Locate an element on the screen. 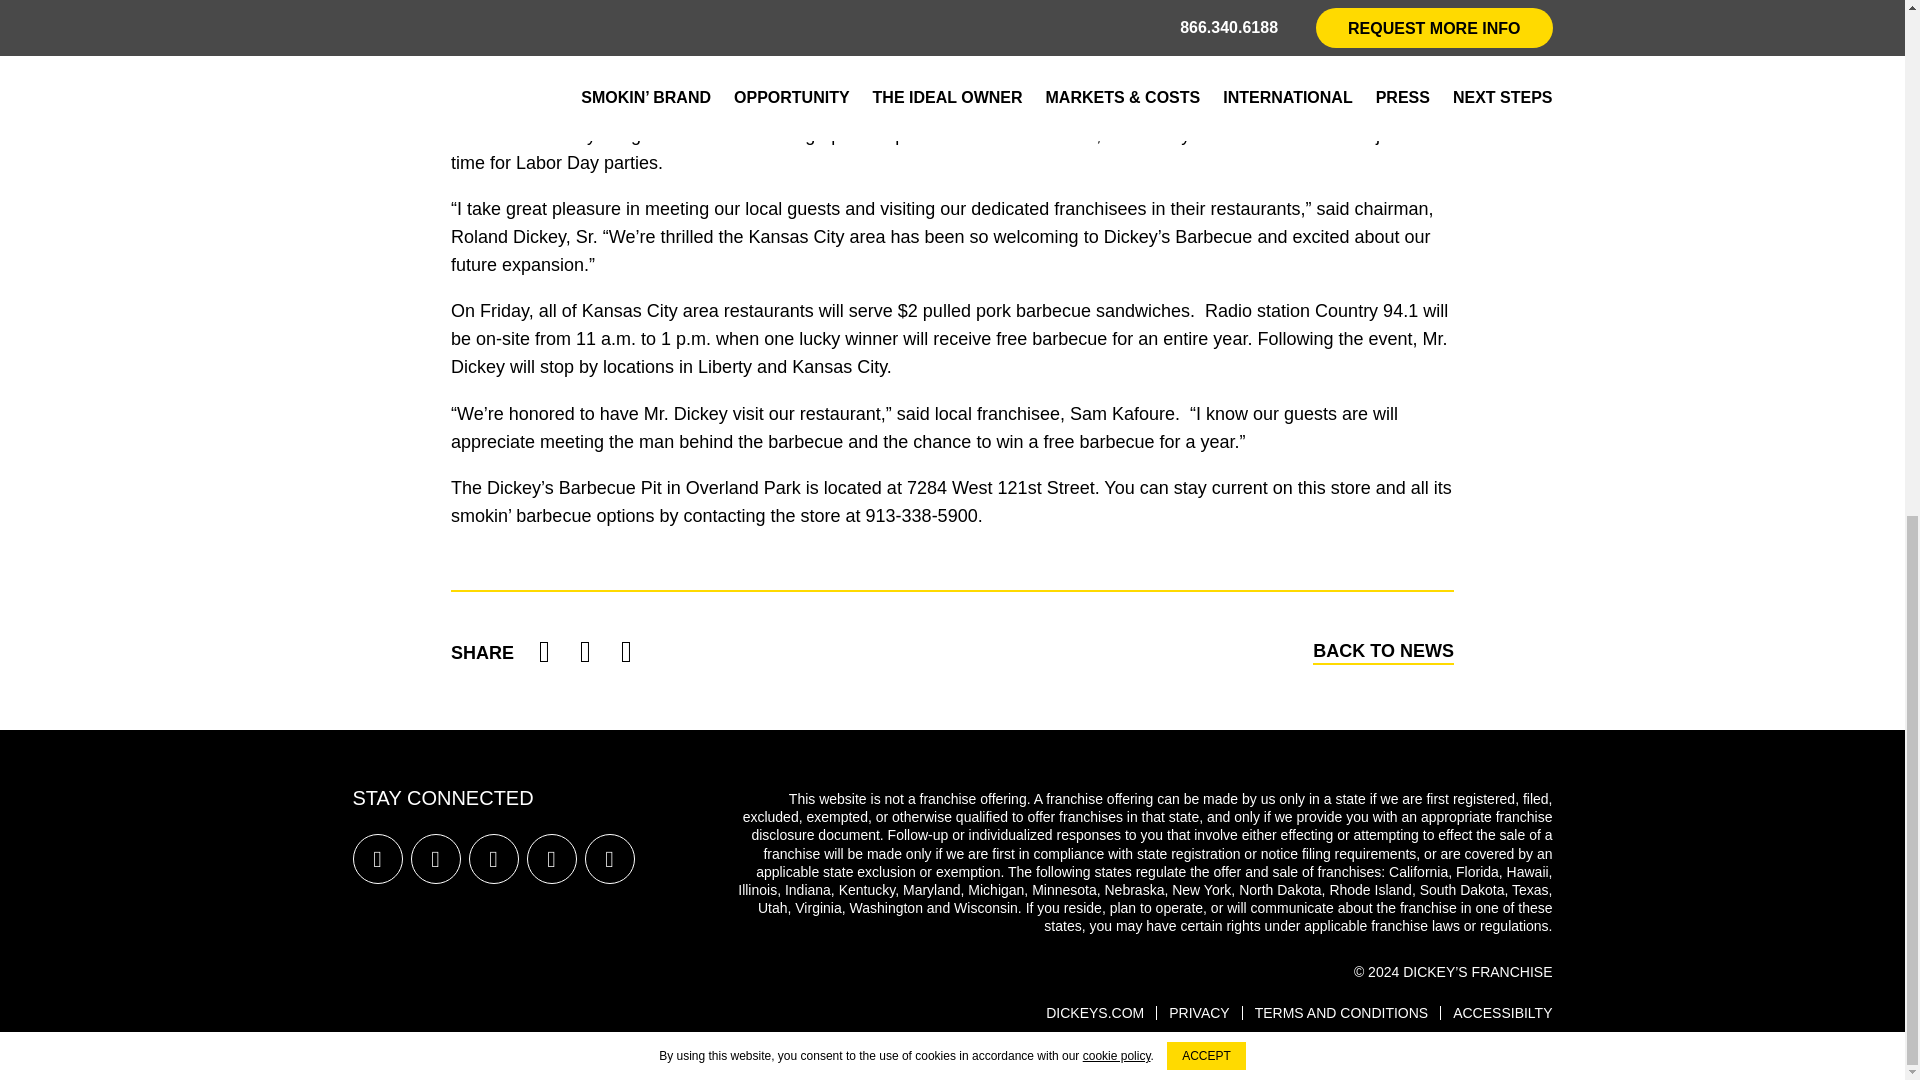 This screenshot has width=1920, height=1080. Icon - Youtube is located at coordinates (551, 858).